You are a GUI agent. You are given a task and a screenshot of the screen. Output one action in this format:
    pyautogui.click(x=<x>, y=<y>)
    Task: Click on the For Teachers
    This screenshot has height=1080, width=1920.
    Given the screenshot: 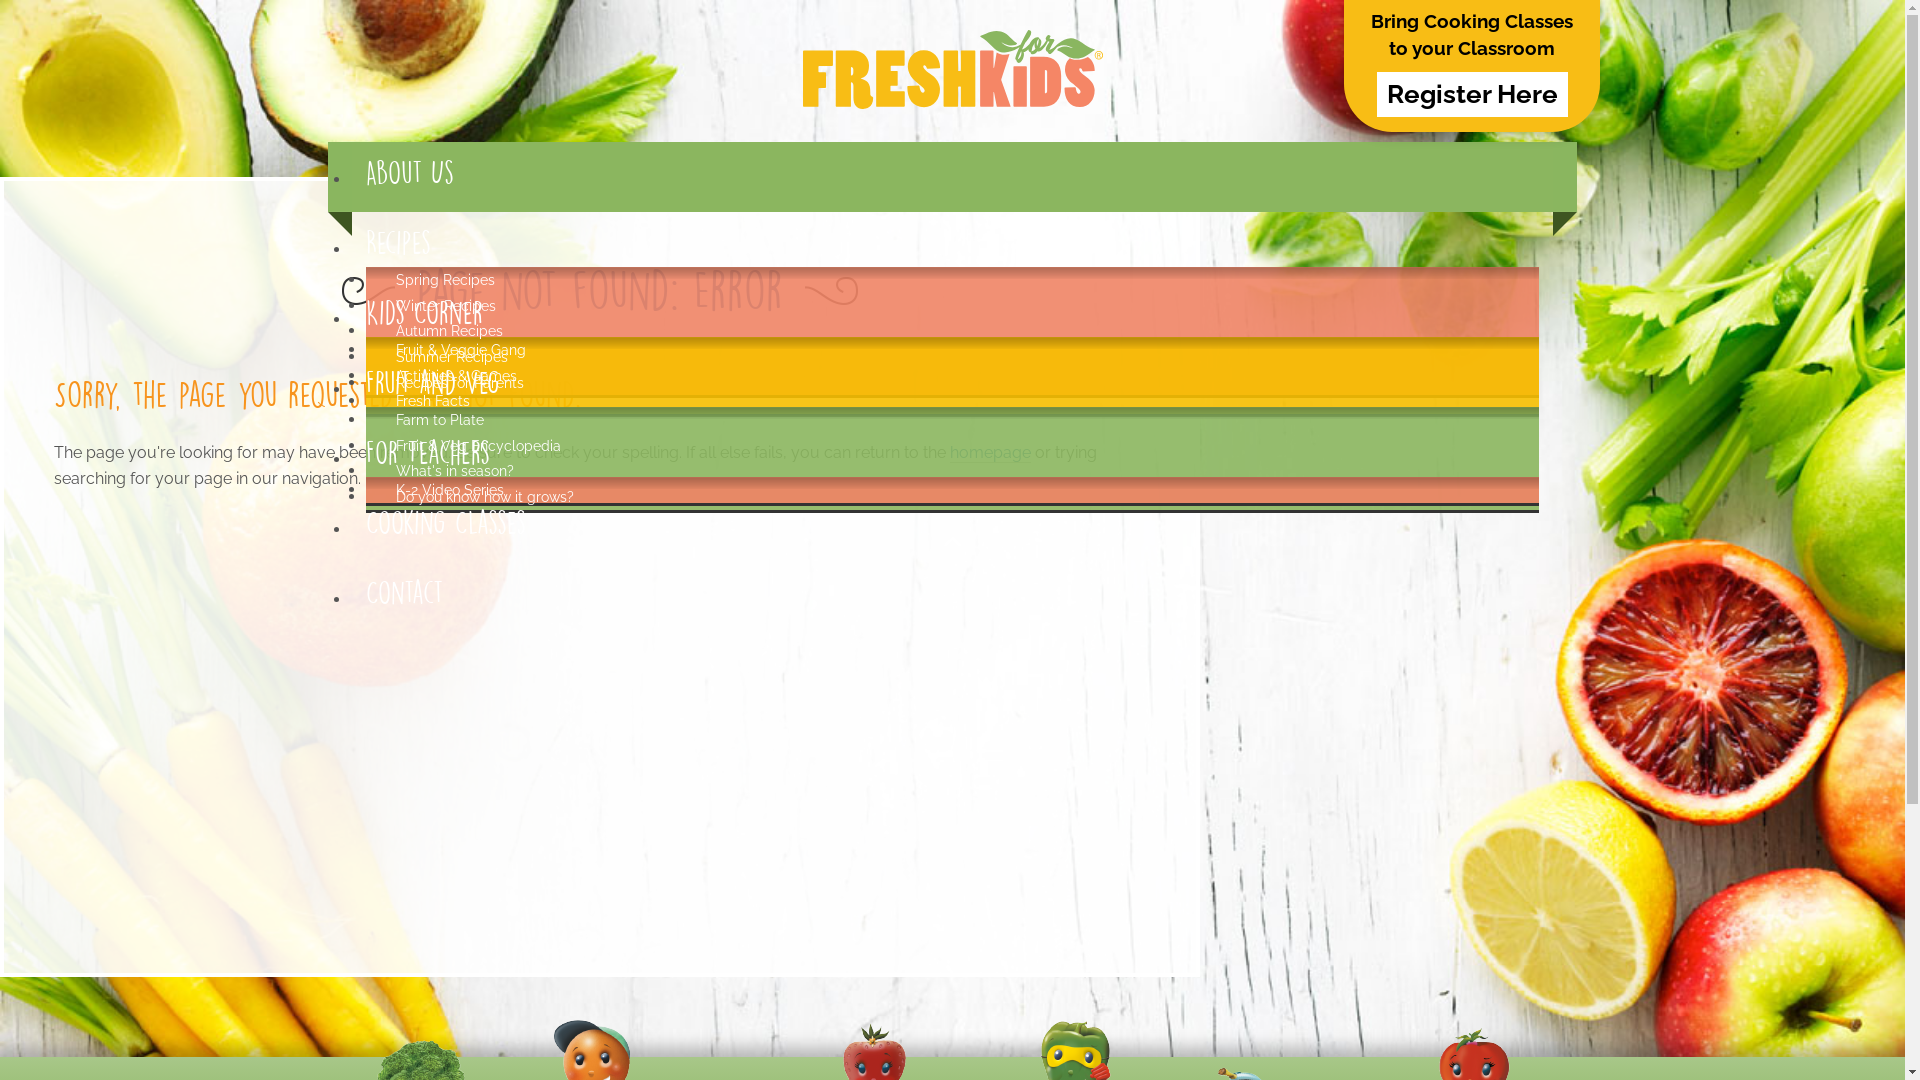 What is the action you would take?
    pyautogui.click(x=428, y=452)
    